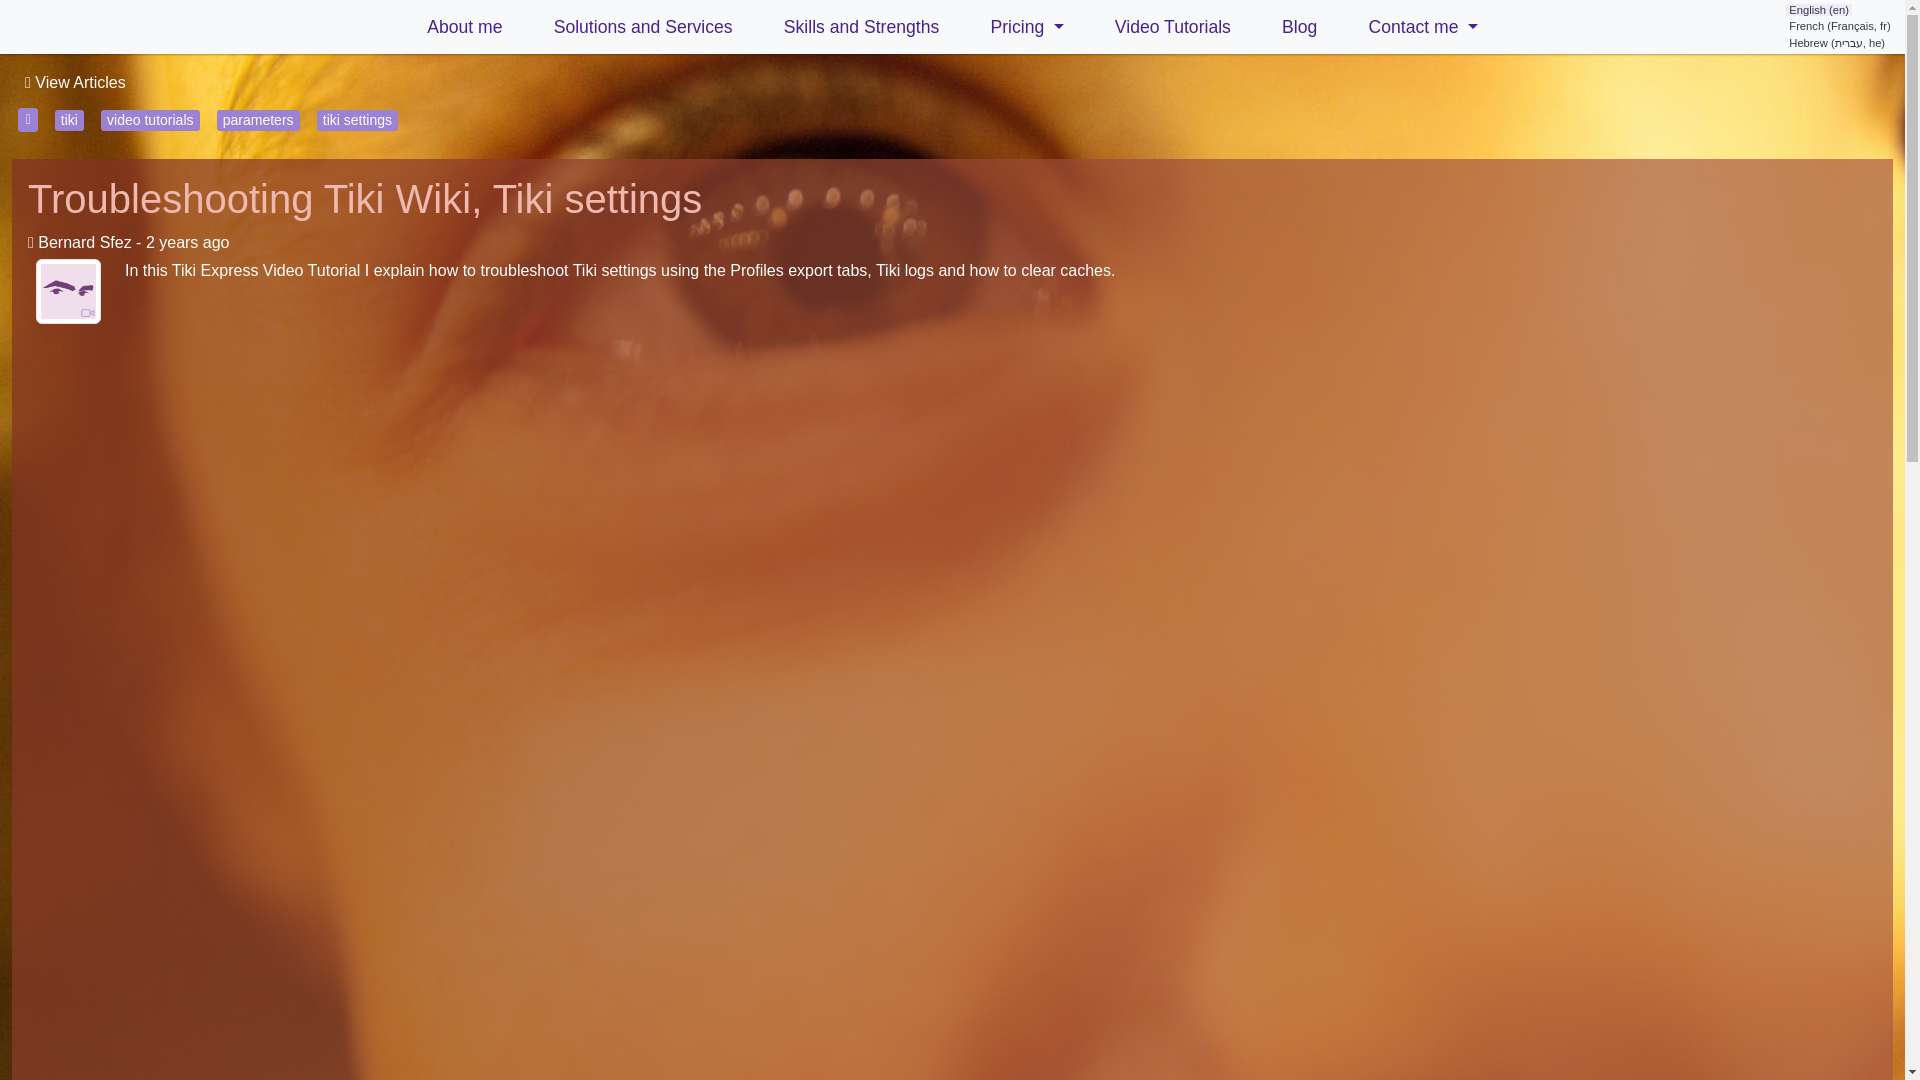 Image resolution: width=1920 pixels, height=1080 pixels. I want to click on tiki settings, so click(356, 120).